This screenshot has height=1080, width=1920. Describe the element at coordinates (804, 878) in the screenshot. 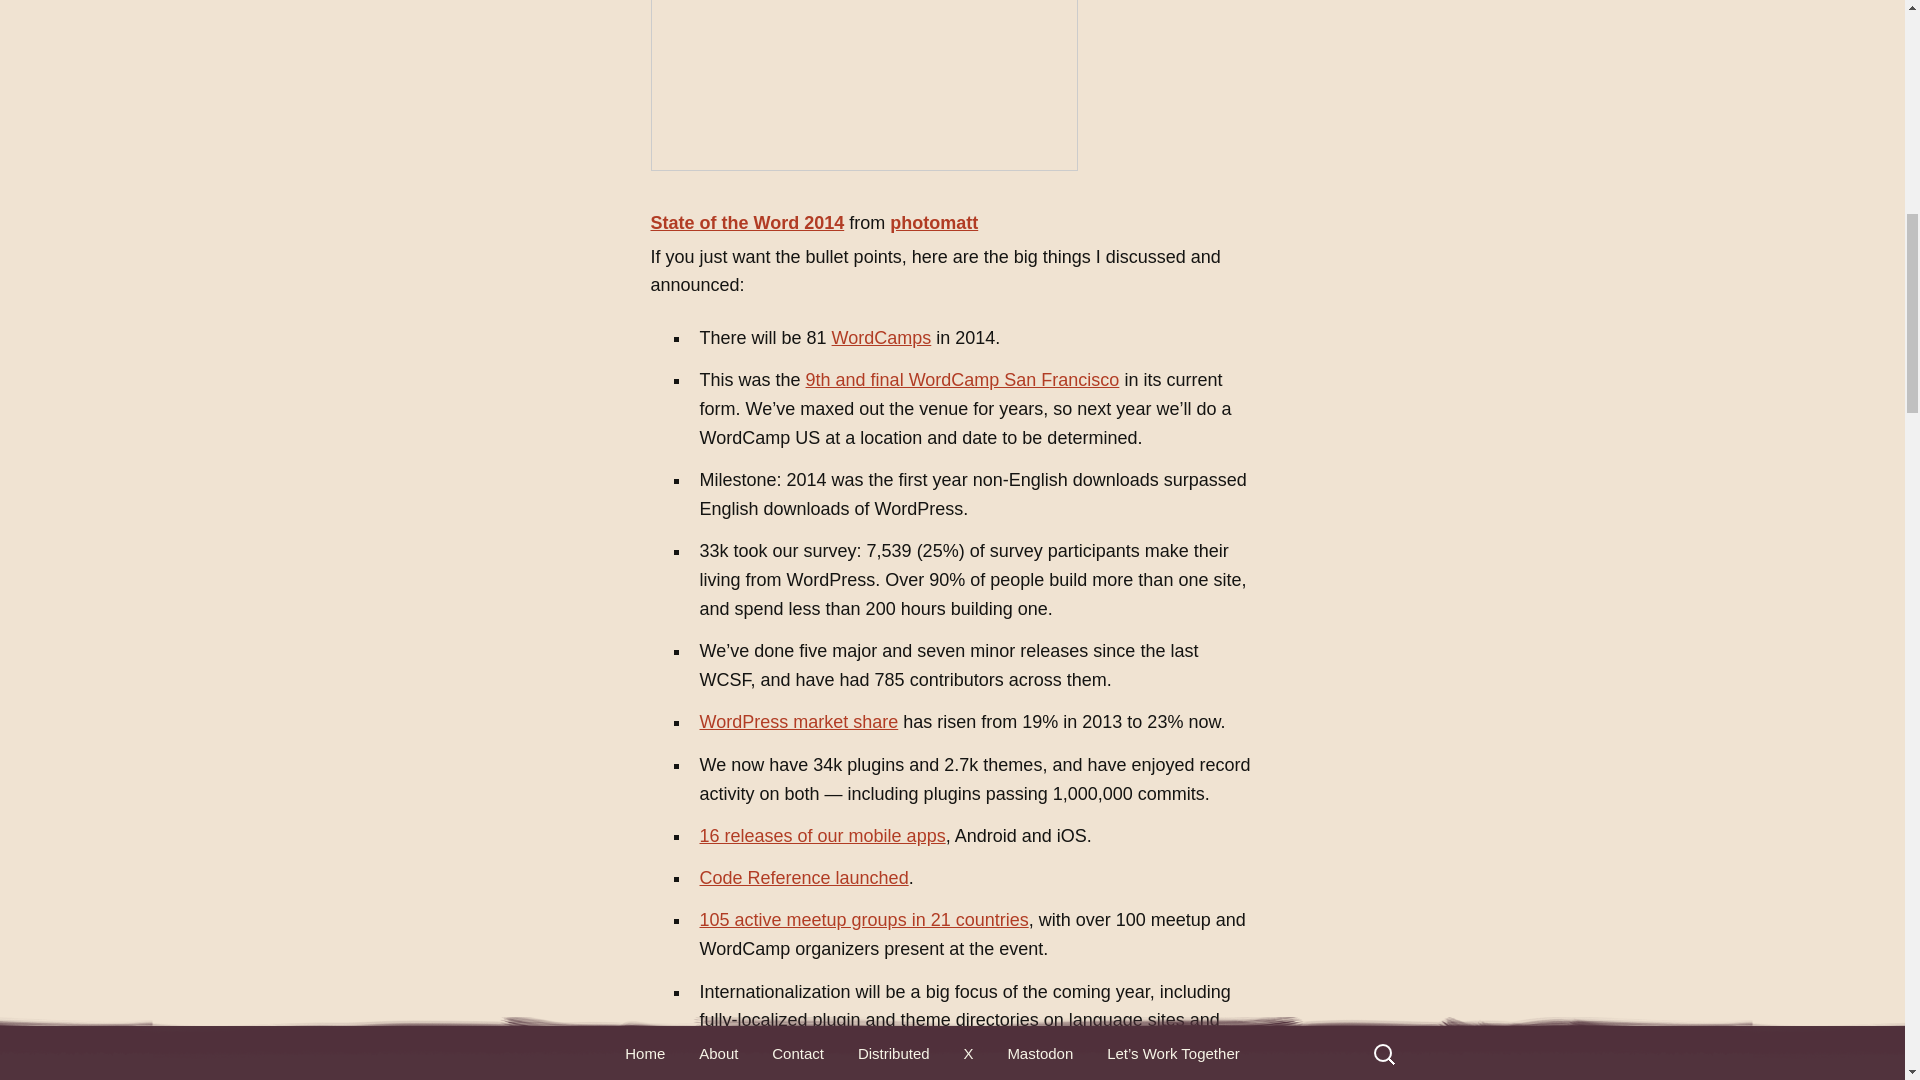

I see `Code Reference launched` at that location.